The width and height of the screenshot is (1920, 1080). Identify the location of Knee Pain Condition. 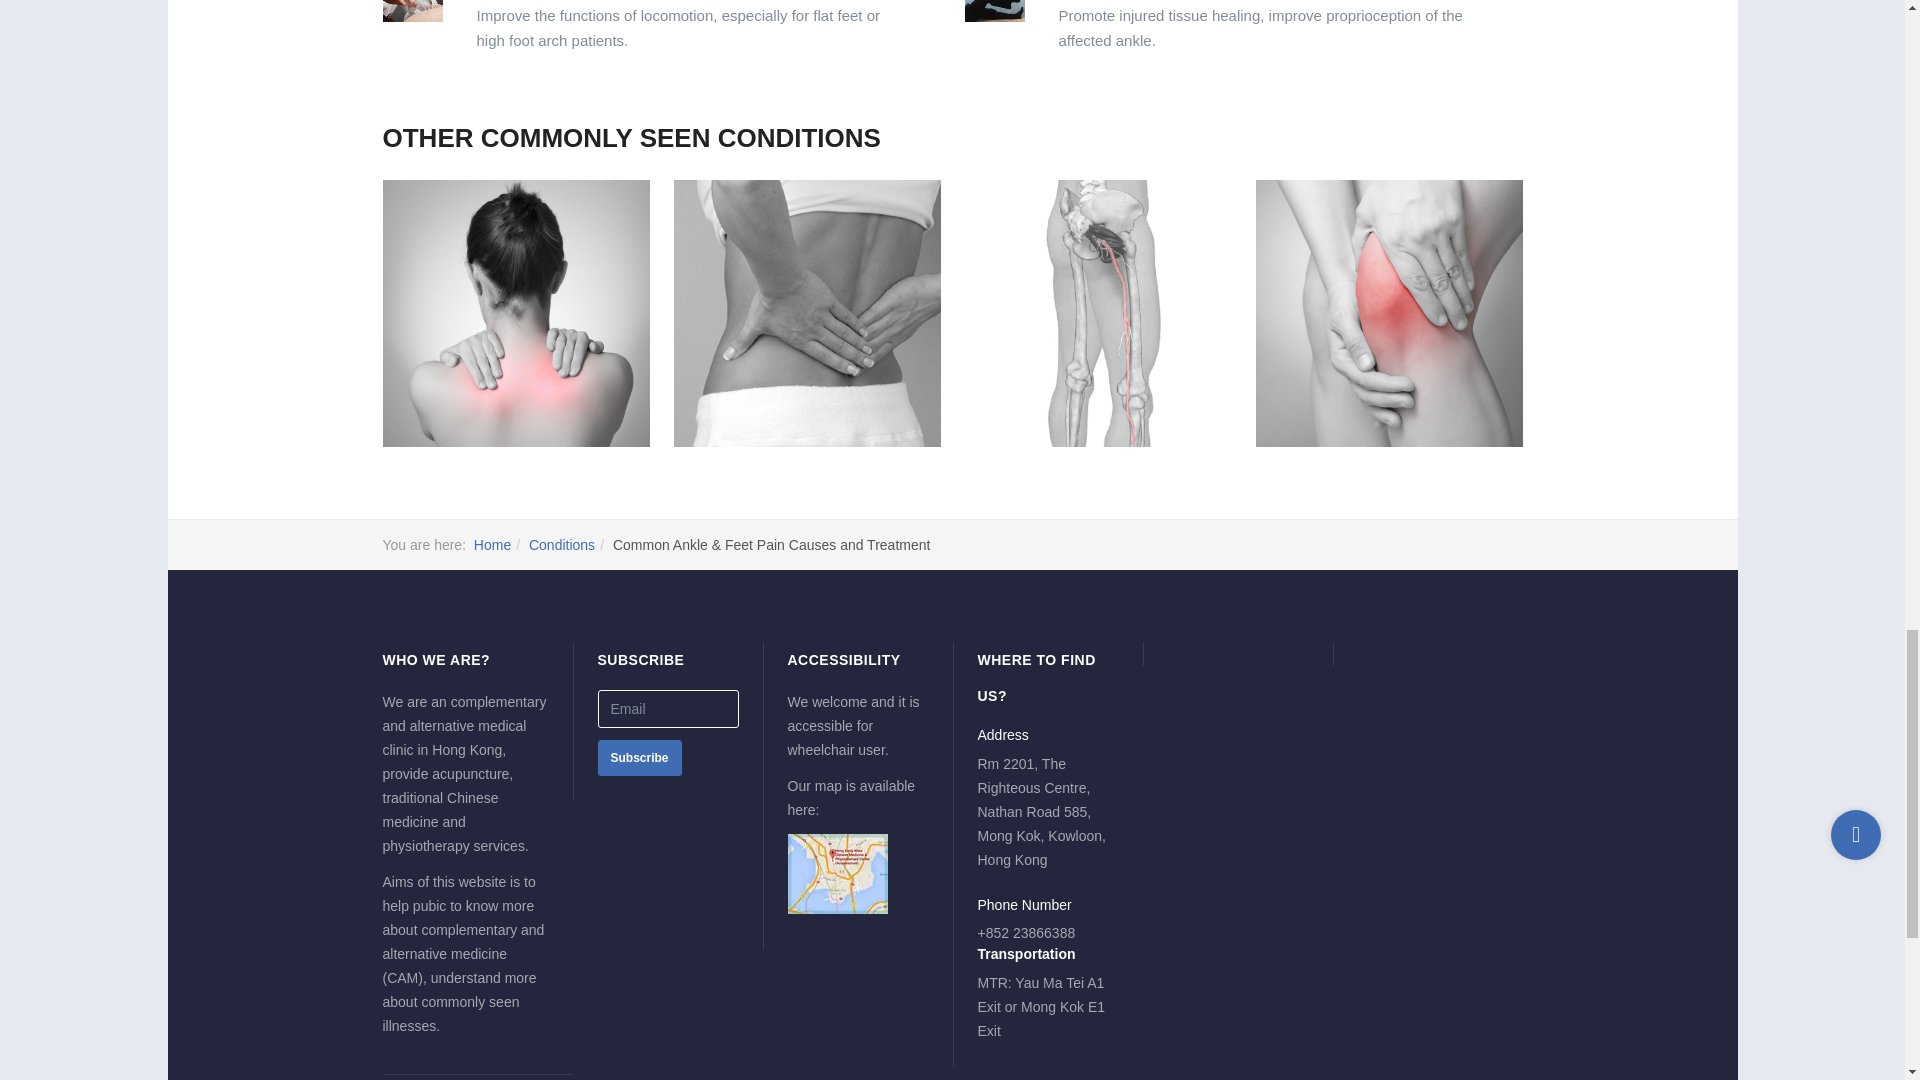
(1388, 314).